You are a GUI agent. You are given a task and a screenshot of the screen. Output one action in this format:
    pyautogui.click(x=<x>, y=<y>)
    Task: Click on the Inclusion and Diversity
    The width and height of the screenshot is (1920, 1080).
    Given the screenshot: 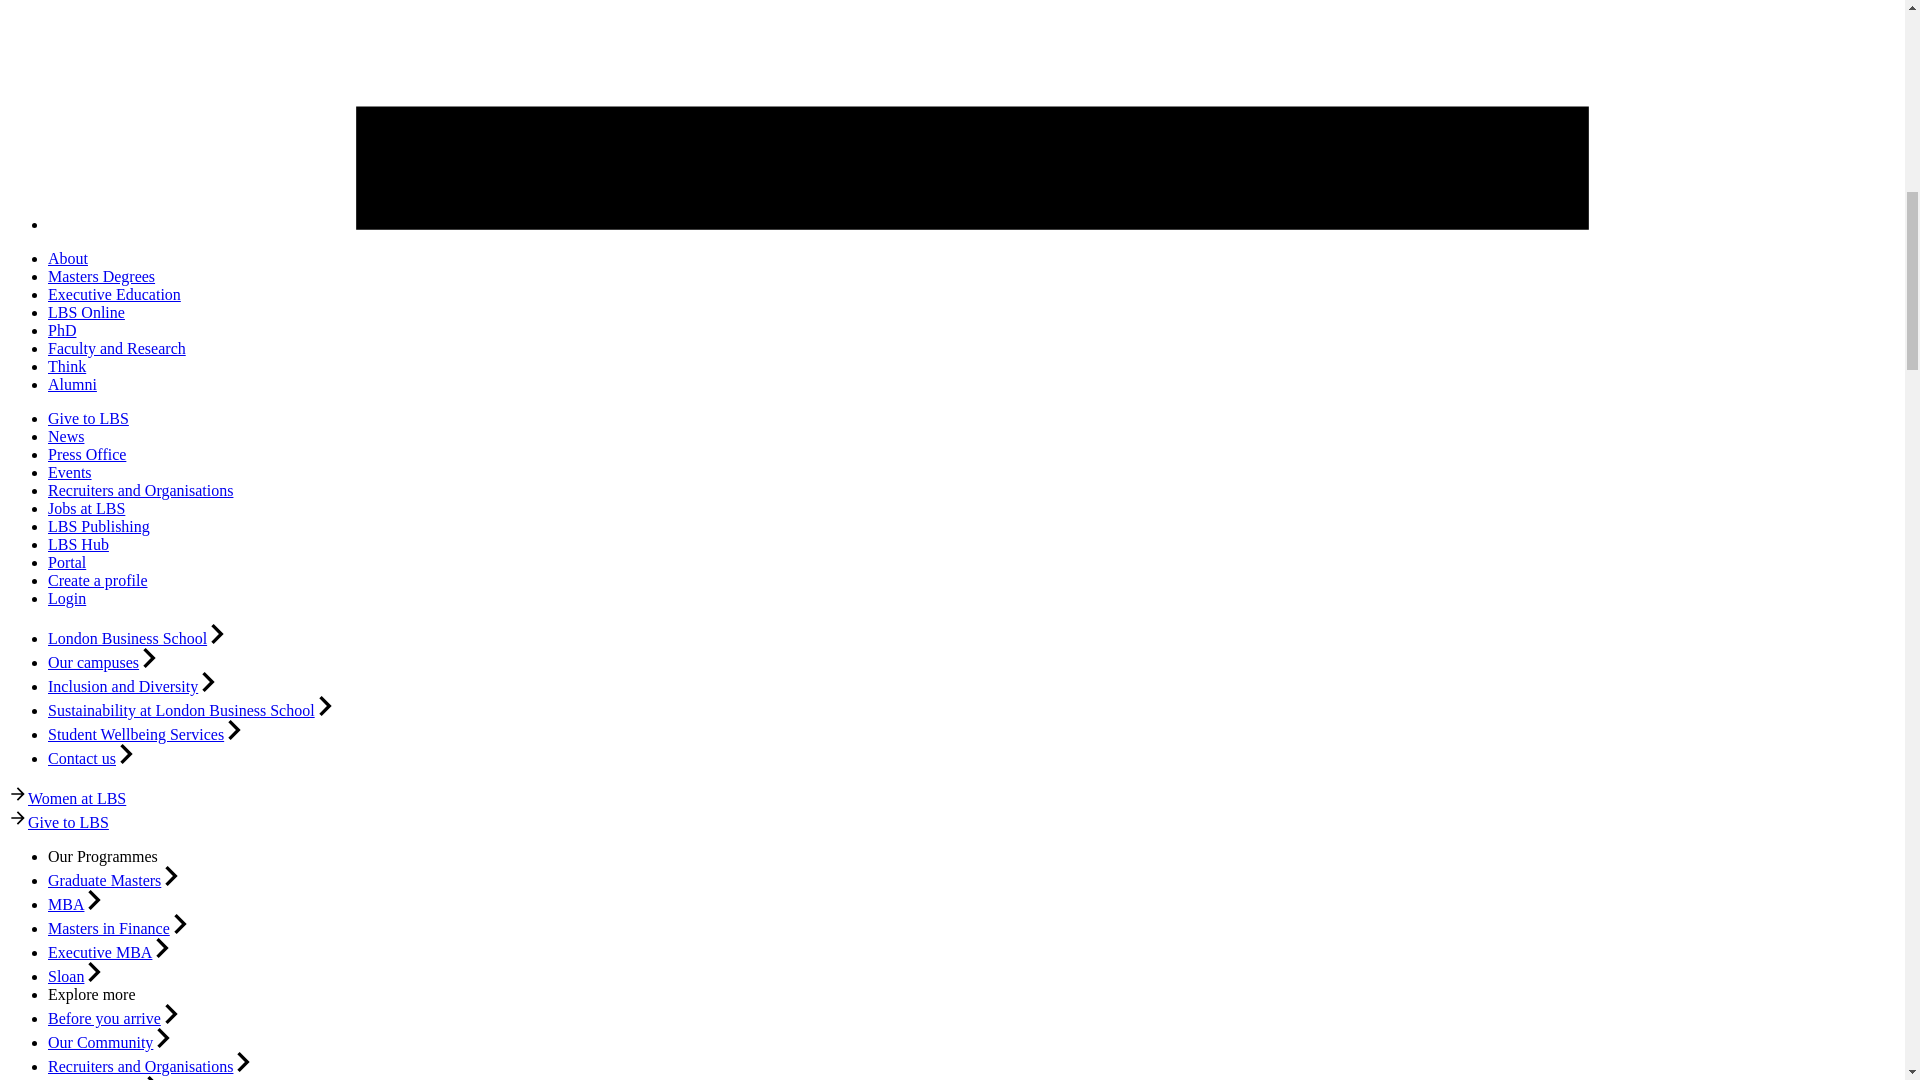 What is the action you would take?
    pyautogui.click(x=122, y=686)
    